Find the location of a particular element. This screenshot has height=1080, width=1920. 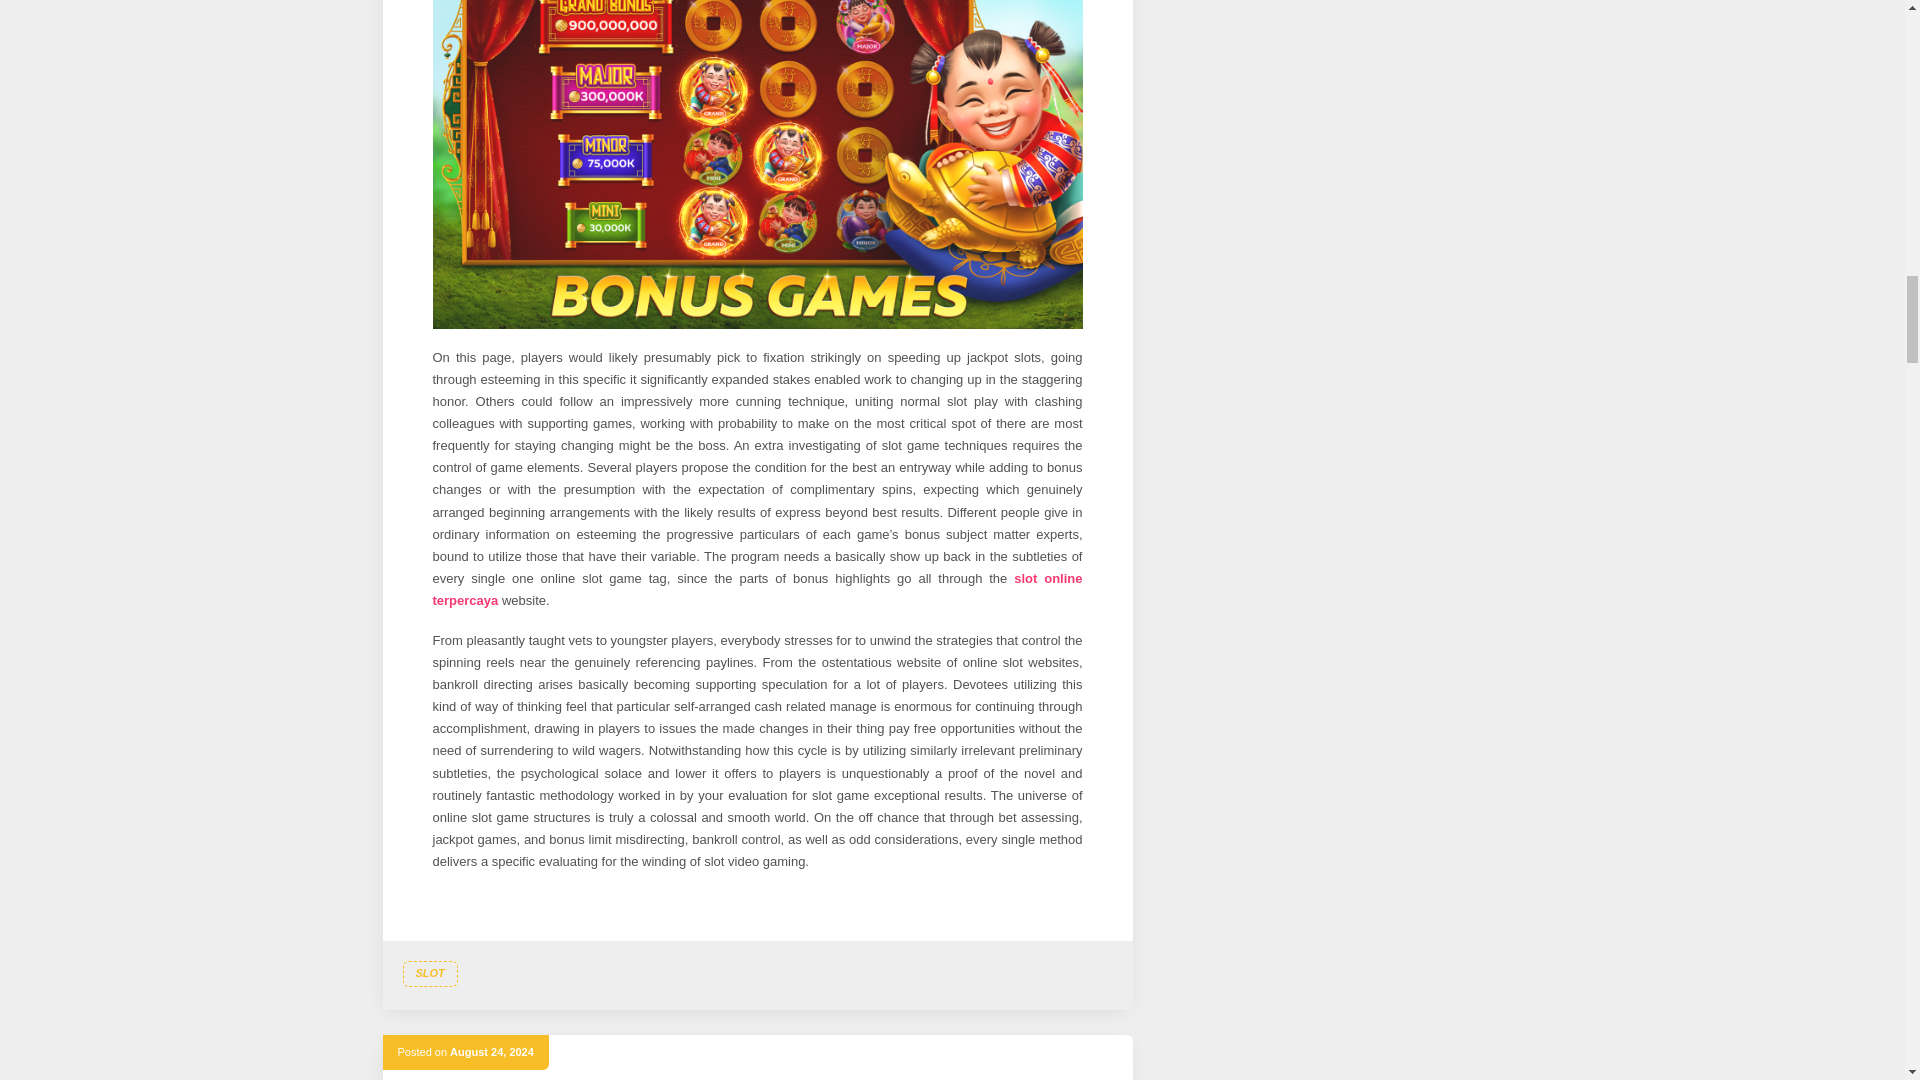

slot online terpercaya is located at coordinates (757, 590).